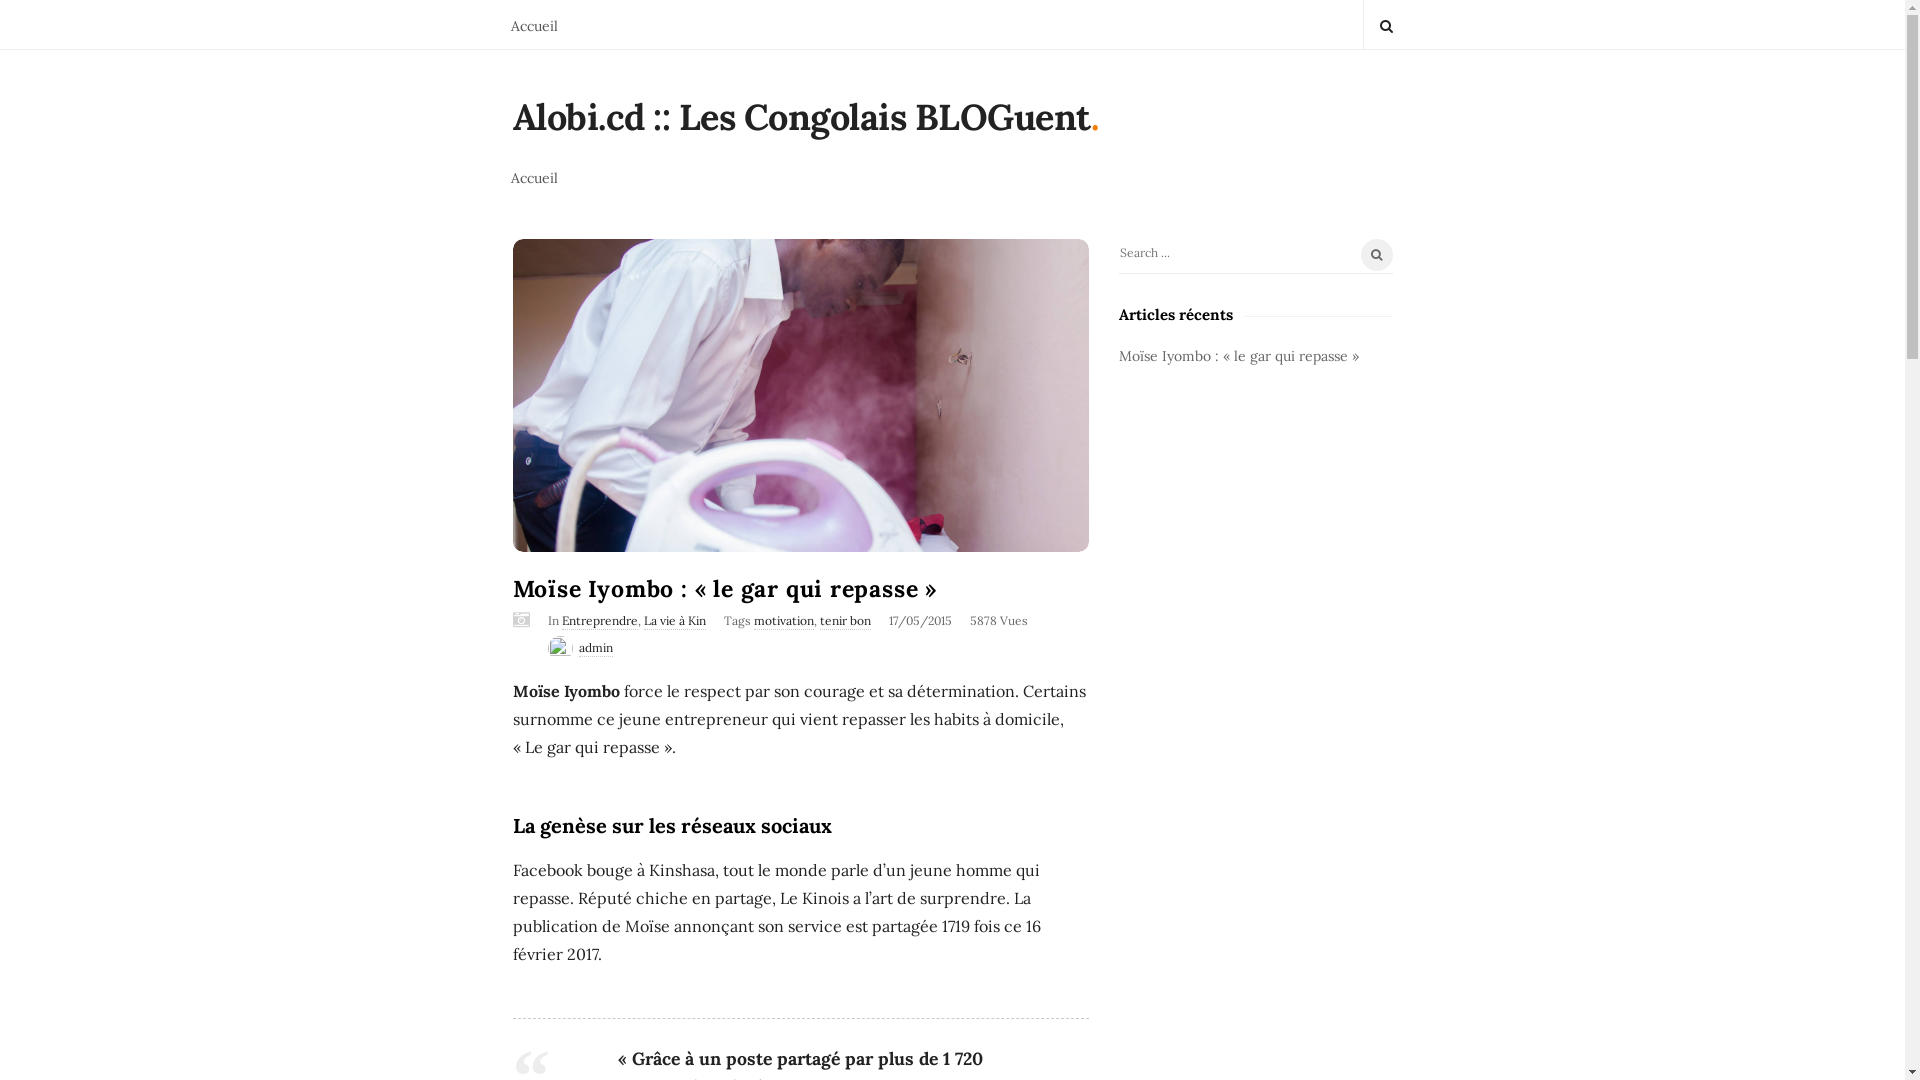  Describe the element at coordinates (801, 122) in the screenshot. I see `Alobi.cd :: Les Congolais BLOGuent` at that location.